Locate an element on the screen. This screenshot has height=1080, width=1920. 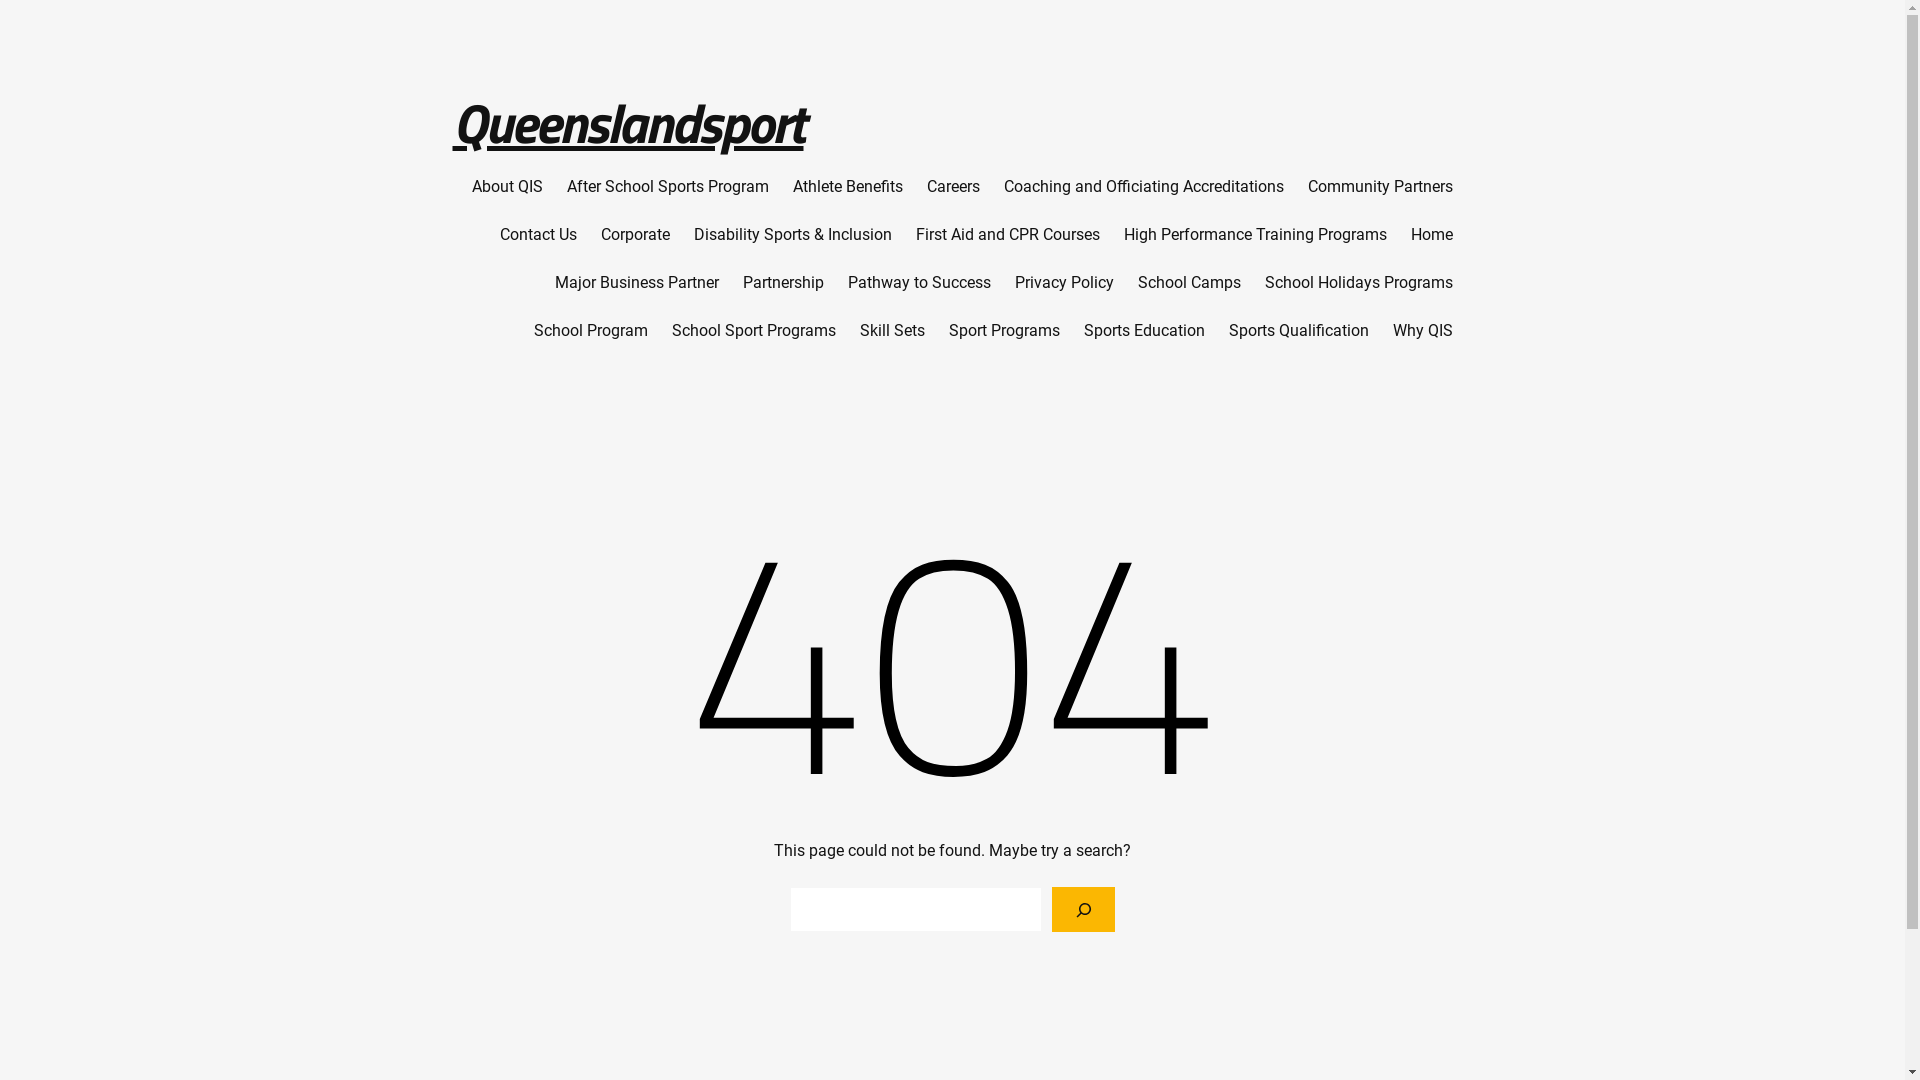
Home is located at coordinates (1431, 235).